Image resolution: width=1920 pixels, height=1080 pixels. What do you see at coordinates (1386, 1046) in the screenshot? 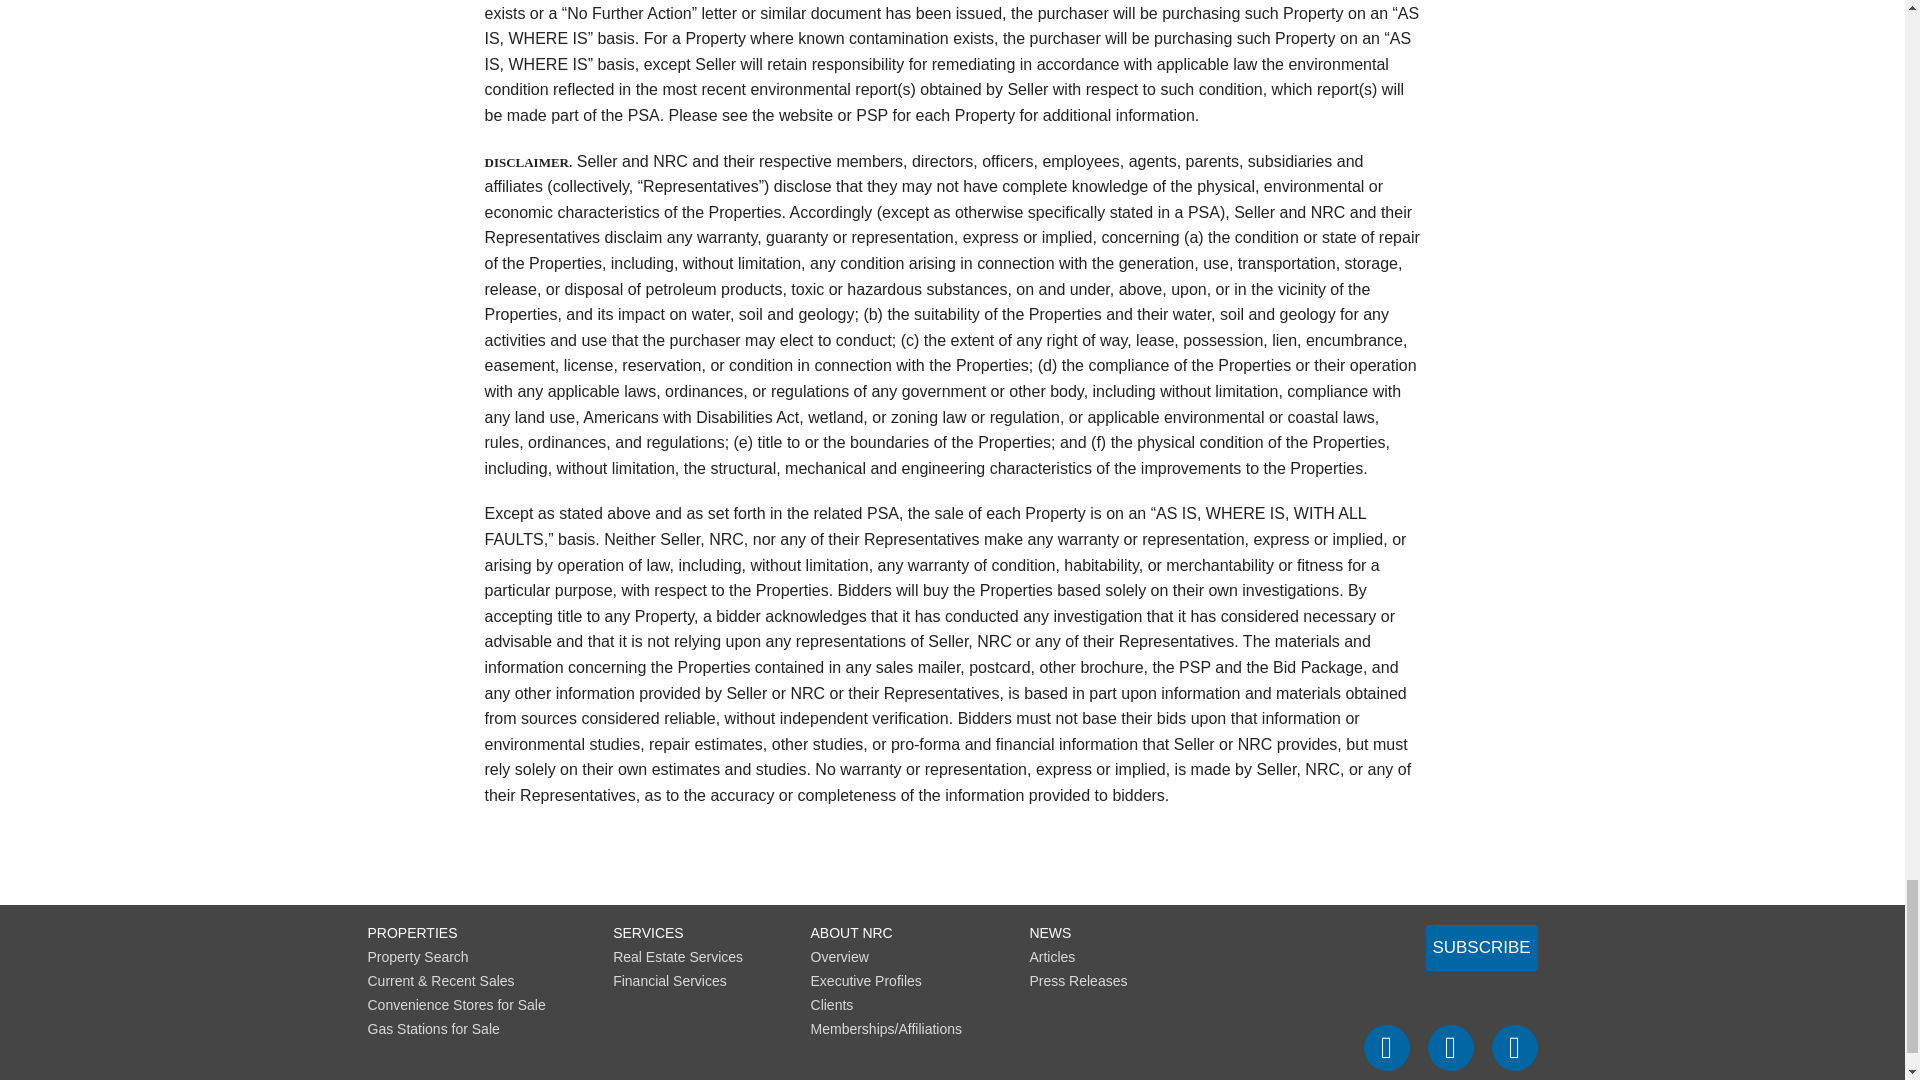
I see `NRC Realty on Facebook` at bounding box center [1386, 1046].